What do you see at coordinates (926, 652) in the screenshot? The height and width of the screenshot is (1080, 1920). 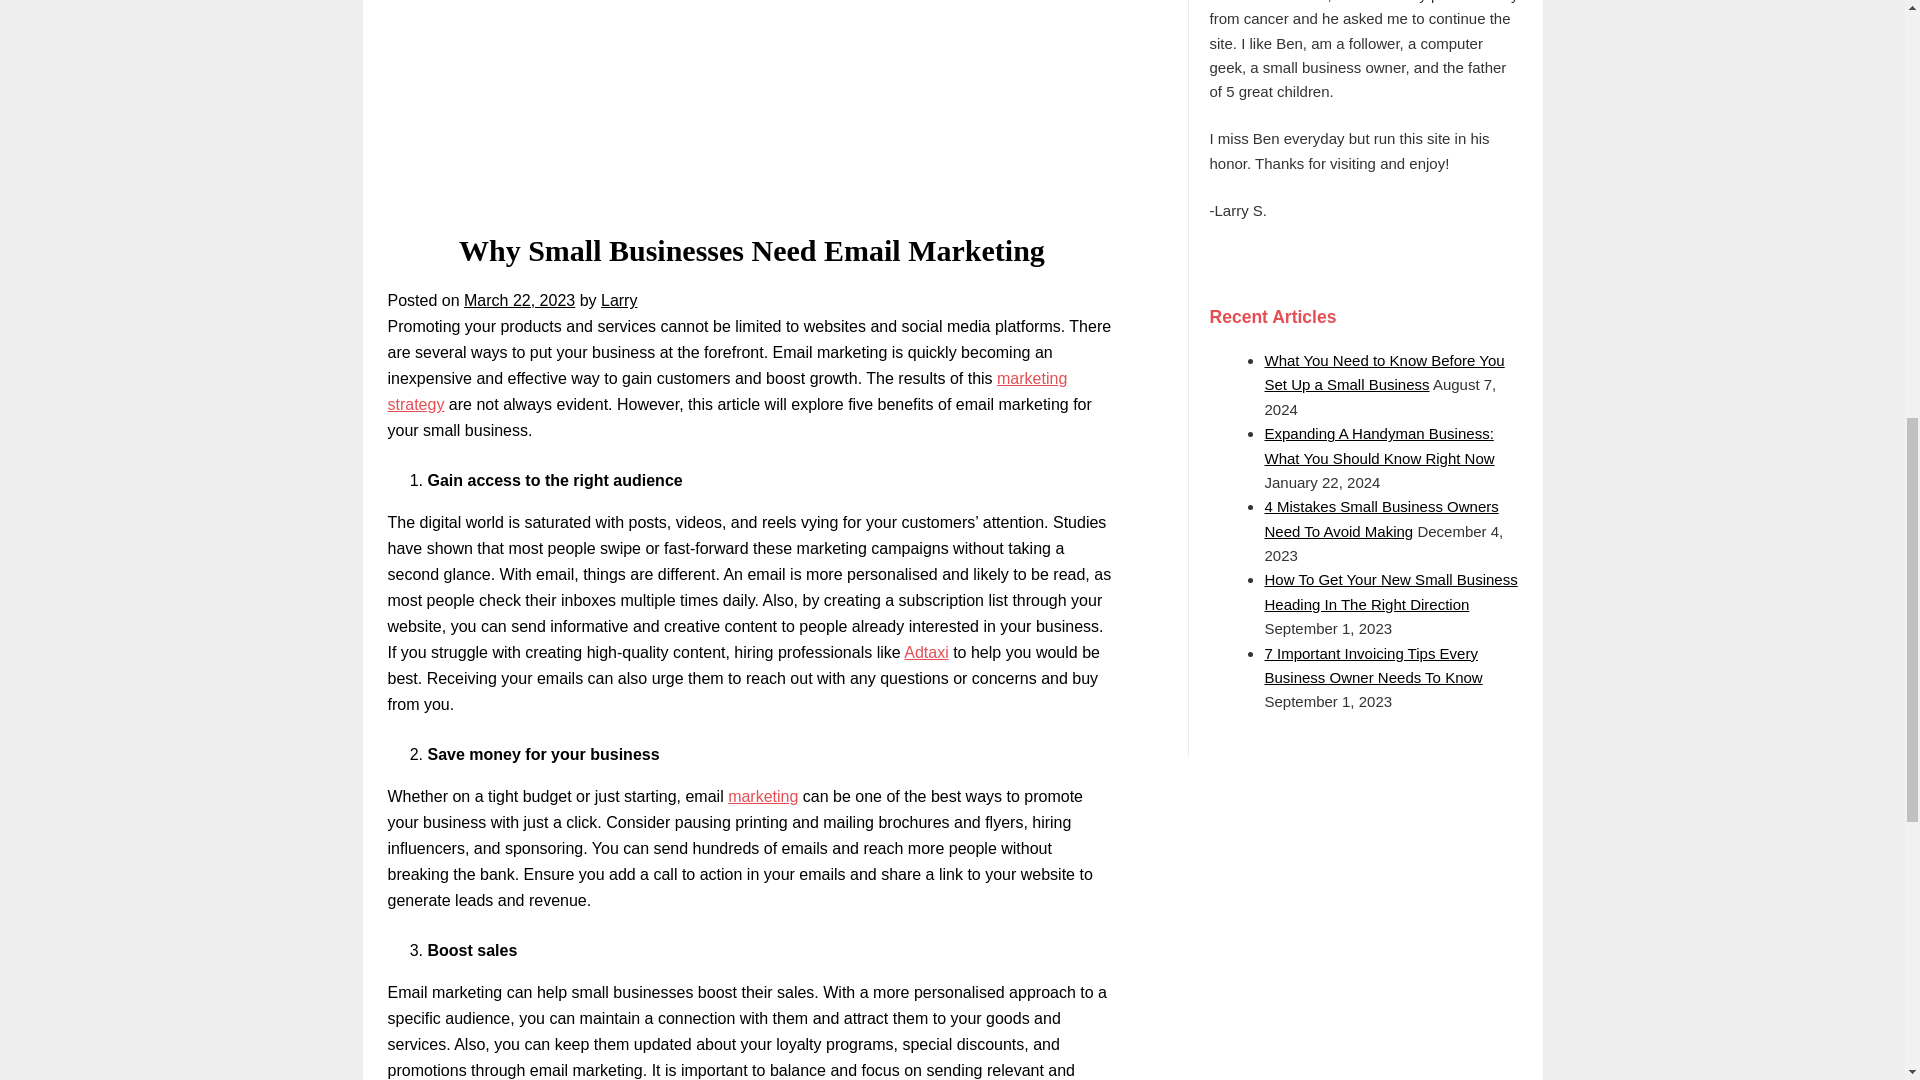 I see `Adtaxi` at bounding box center [926, 652].